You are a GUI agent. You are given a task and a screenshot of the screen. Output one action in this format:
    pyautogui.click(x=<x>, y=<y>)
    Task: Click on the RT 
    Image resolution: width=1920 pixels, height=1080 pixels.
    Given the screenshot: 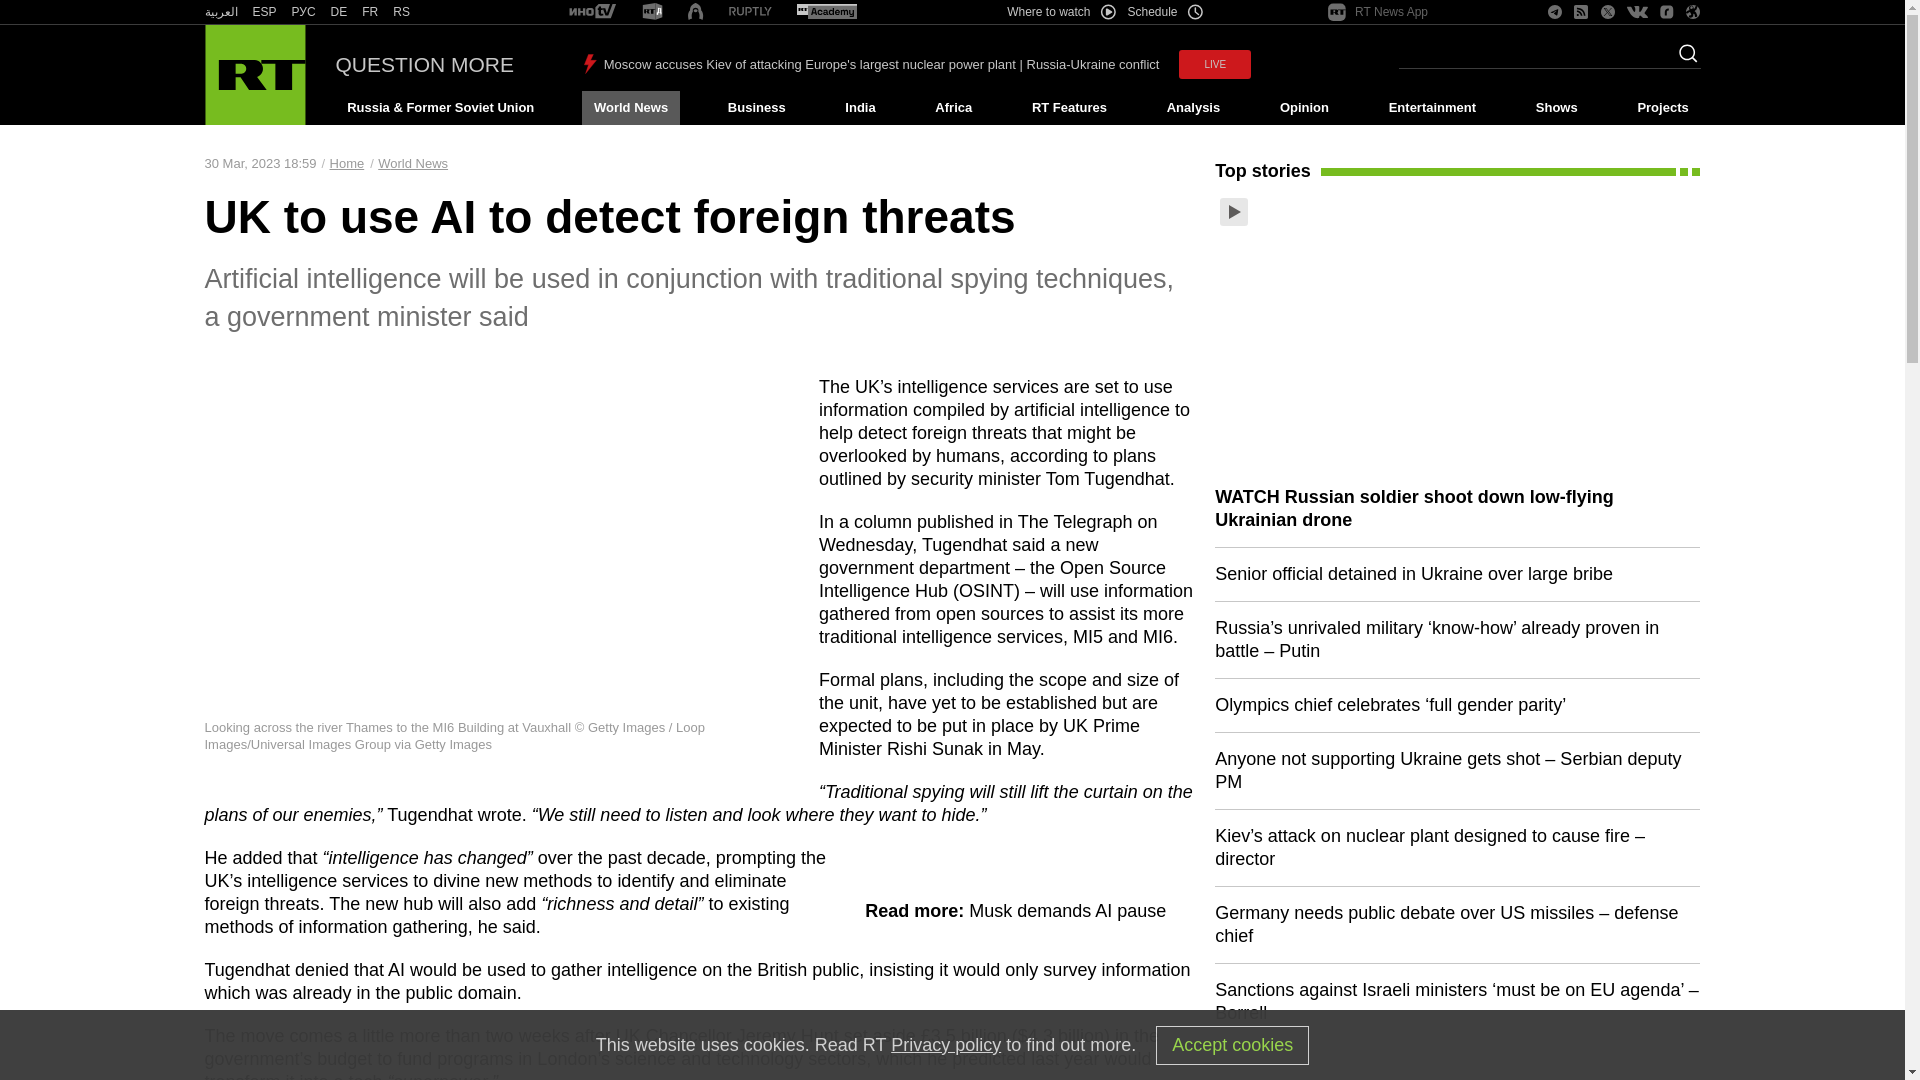 What is the action you would take?
    pyautogui.click(x=750, y=12)
    